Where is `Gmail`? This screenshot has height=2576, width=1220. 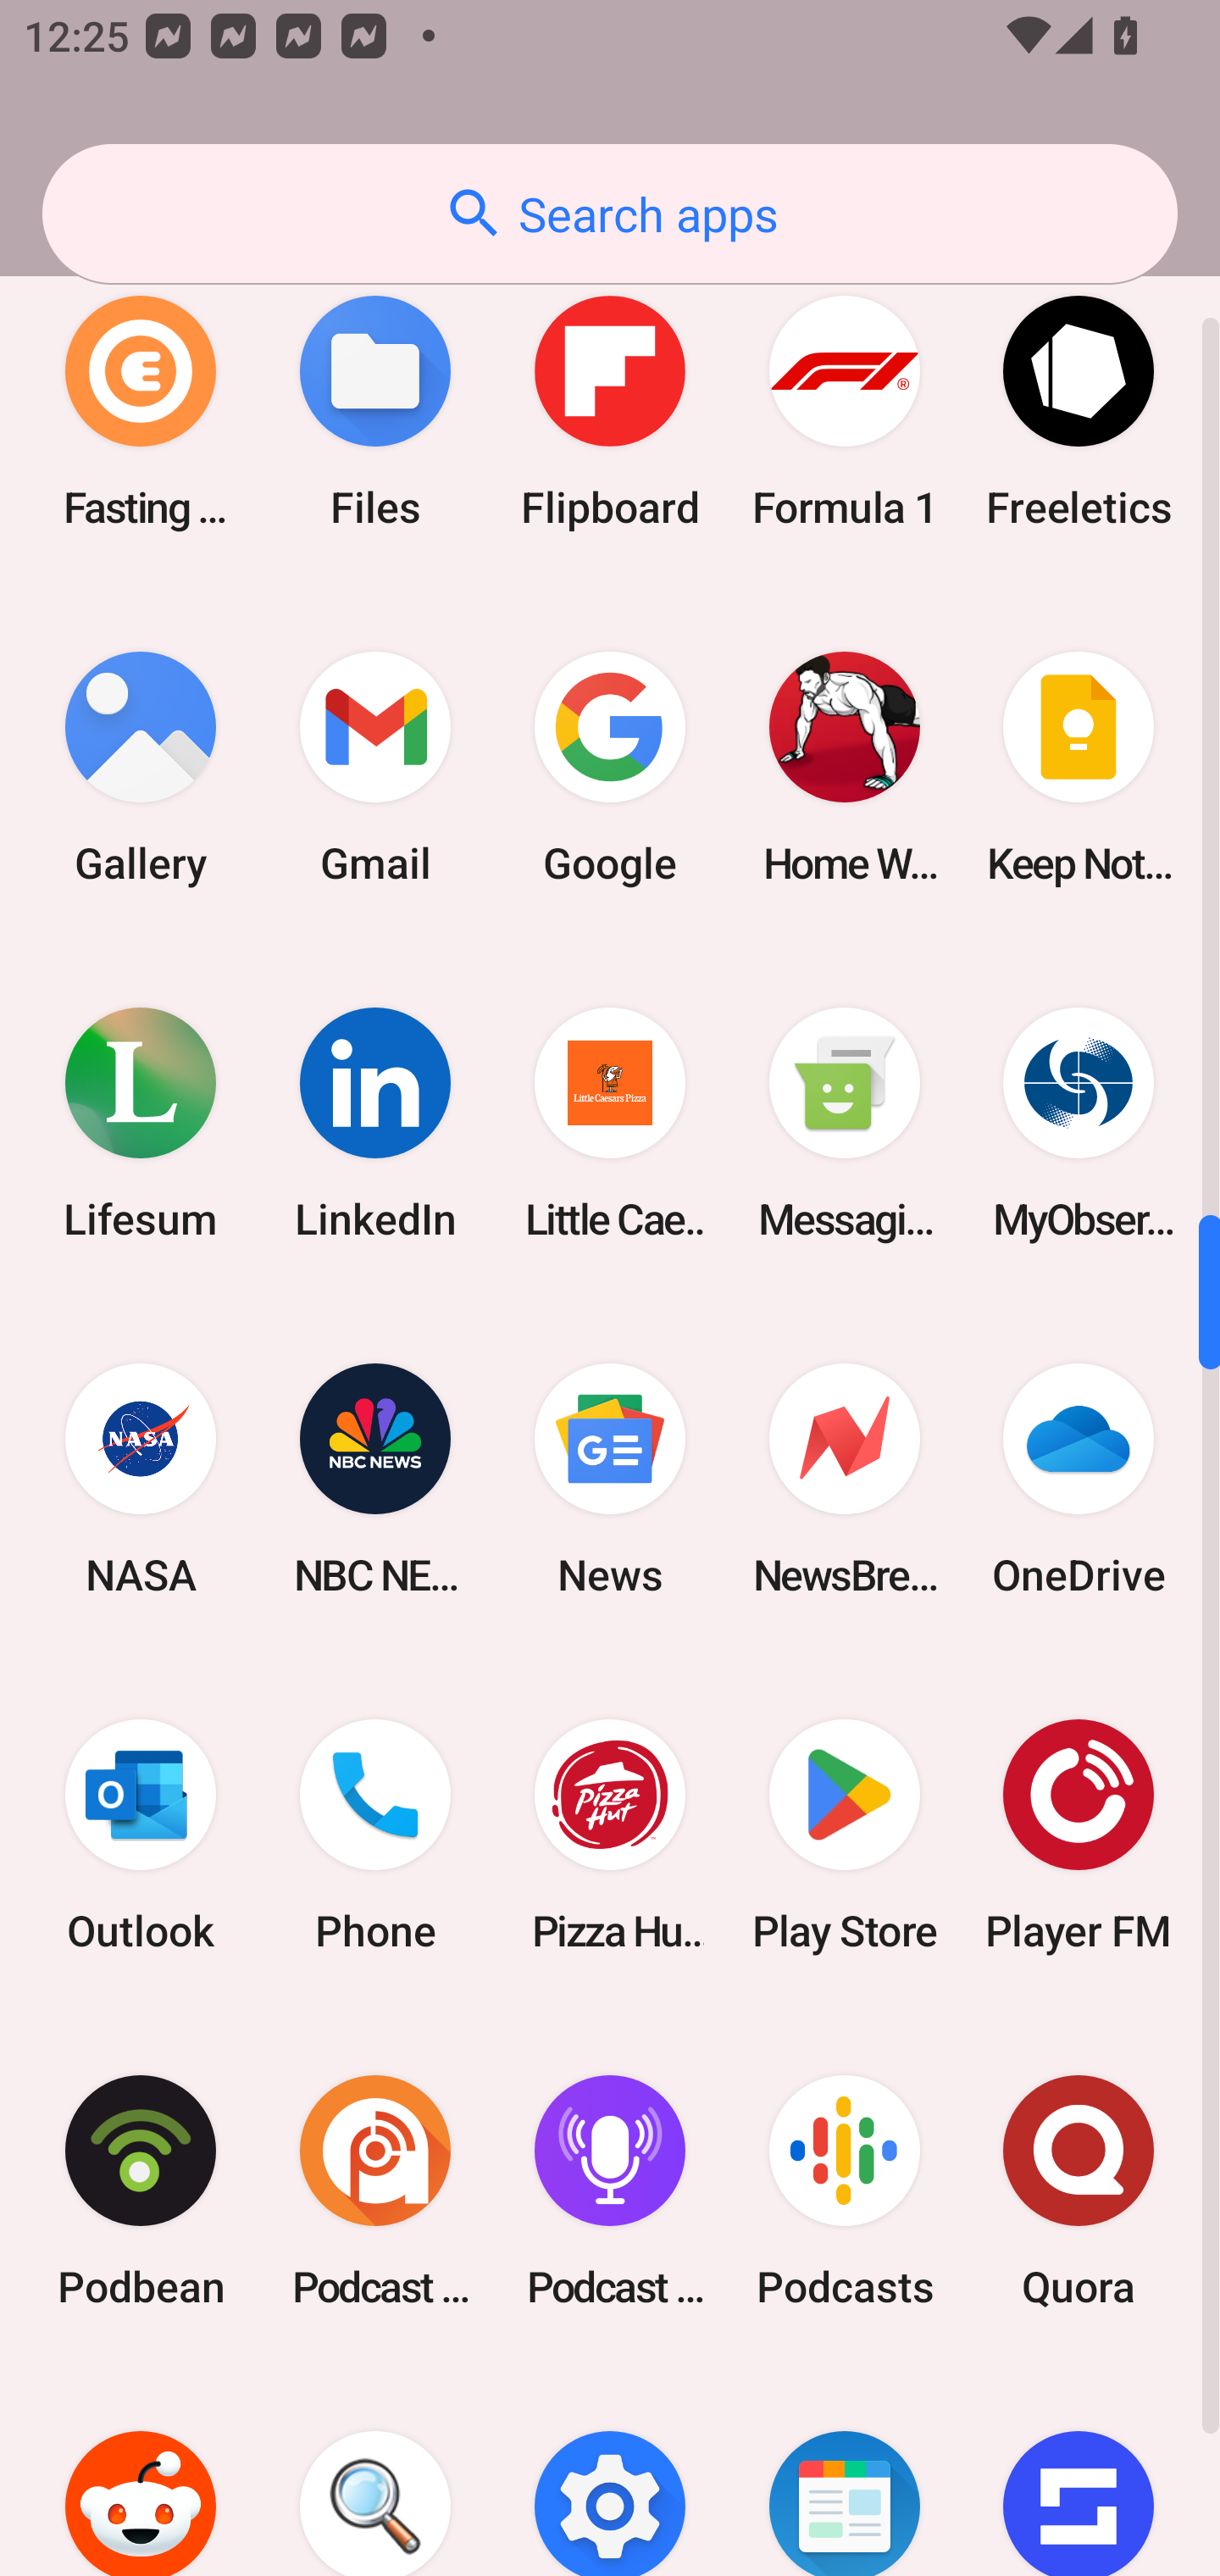
Gmail is located at coordinates (375, 768).